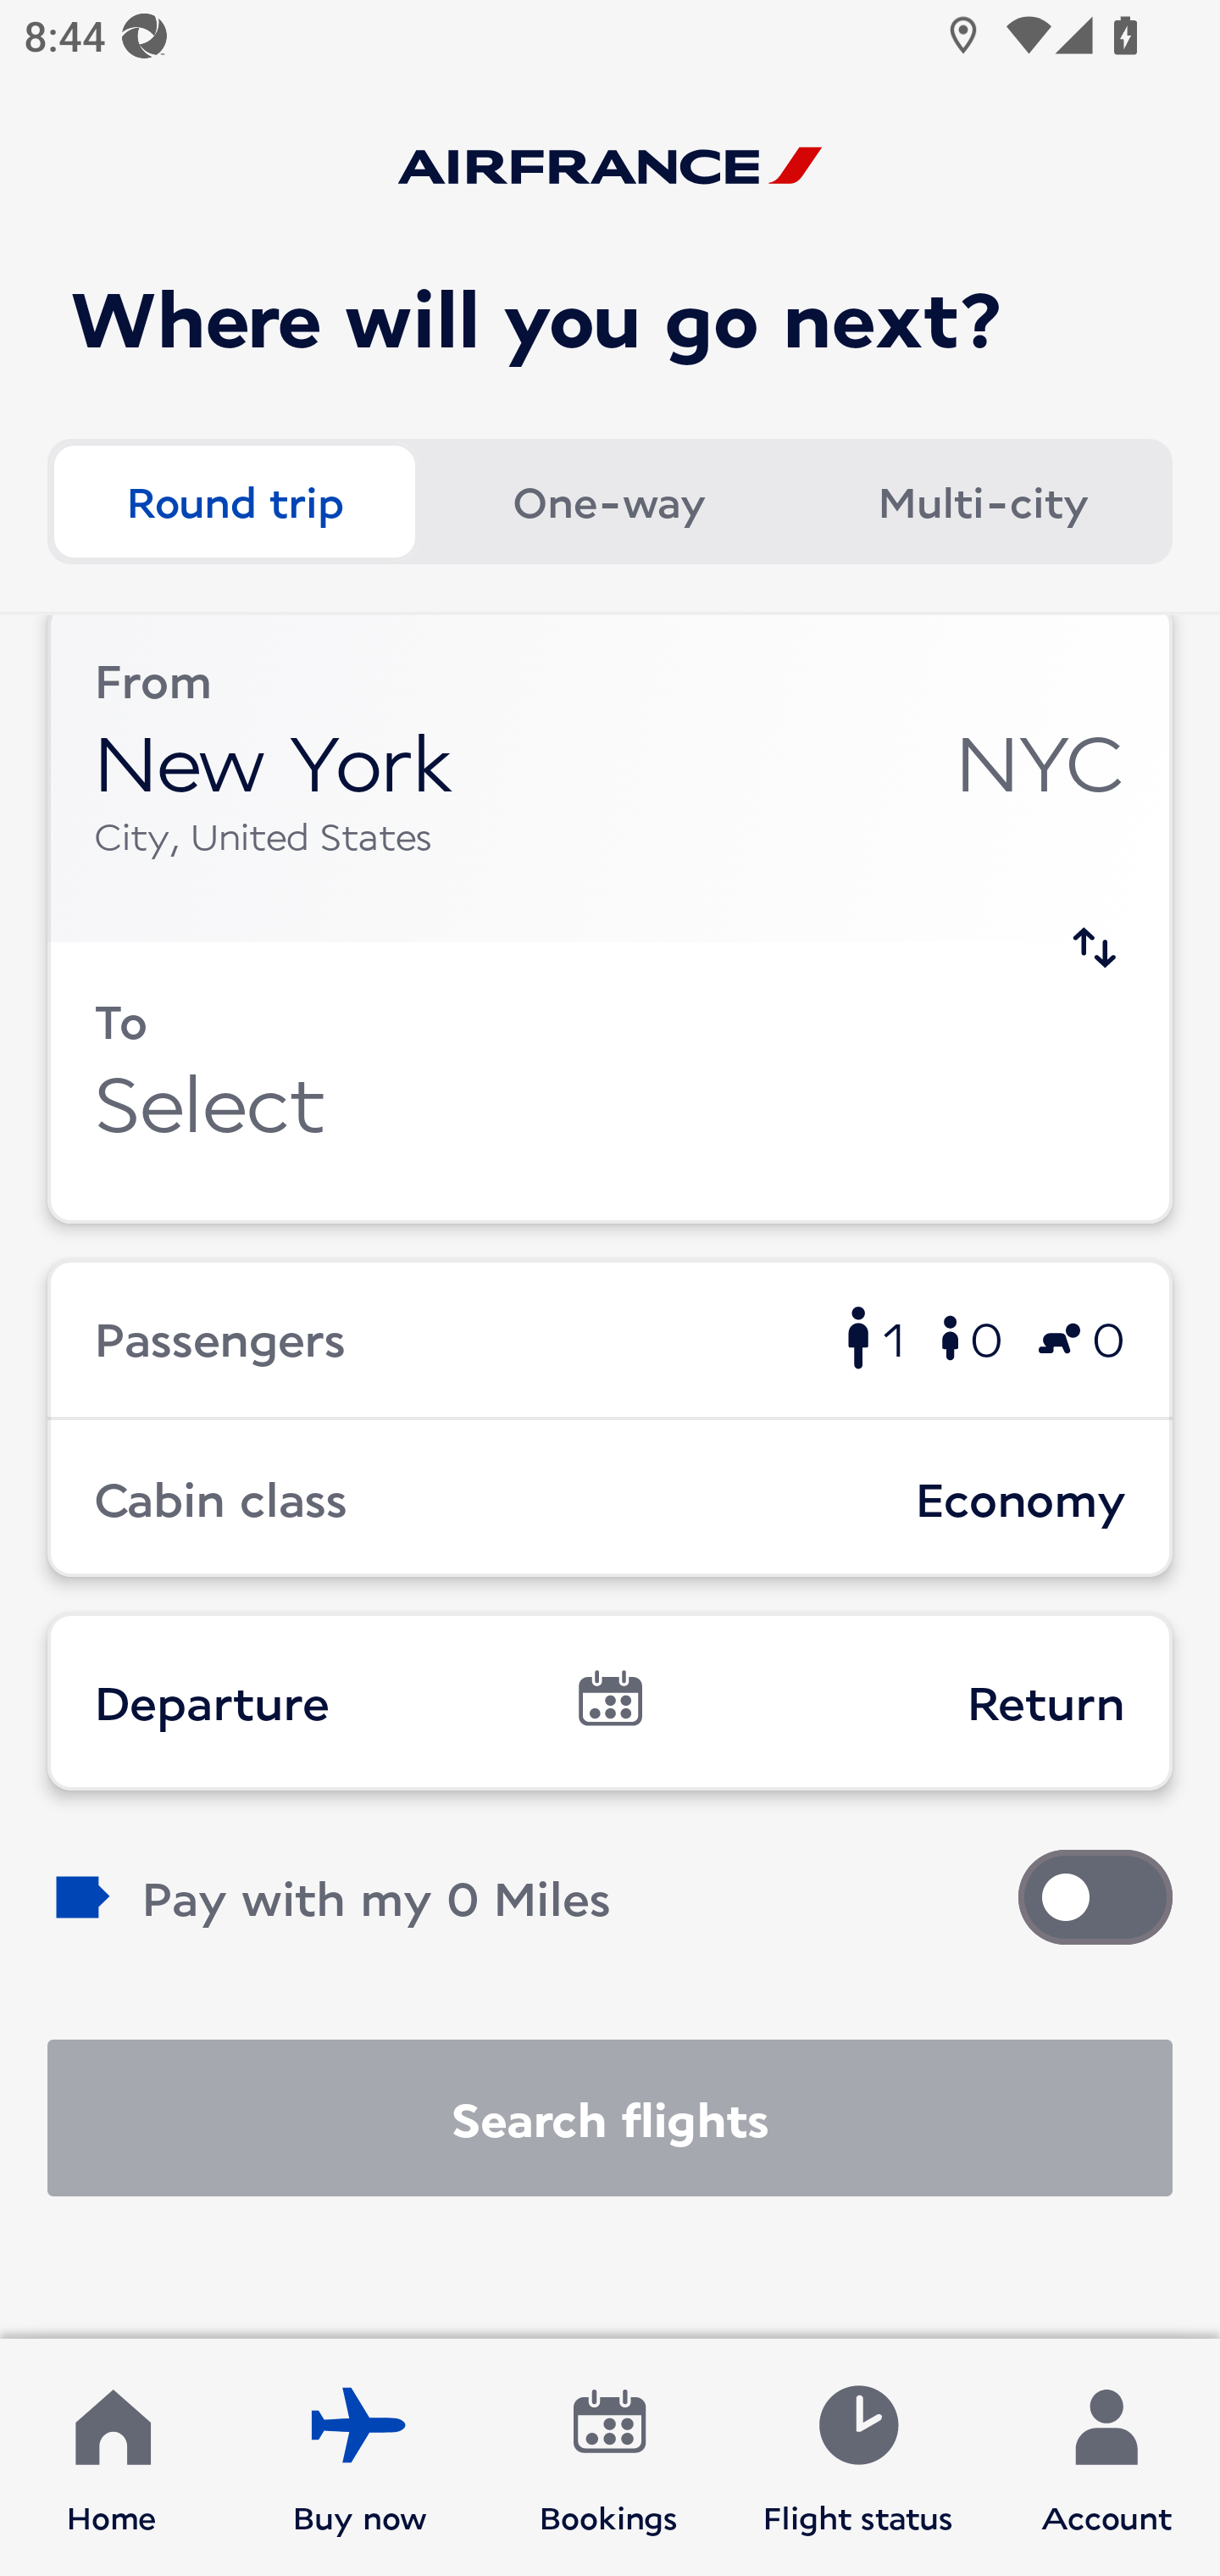 This screenshot has height=2576, width=1220. What do you see at coordinates (610, 1702) in the screenshot?
I see `Departure Return` at bounding box center [610, 1702].